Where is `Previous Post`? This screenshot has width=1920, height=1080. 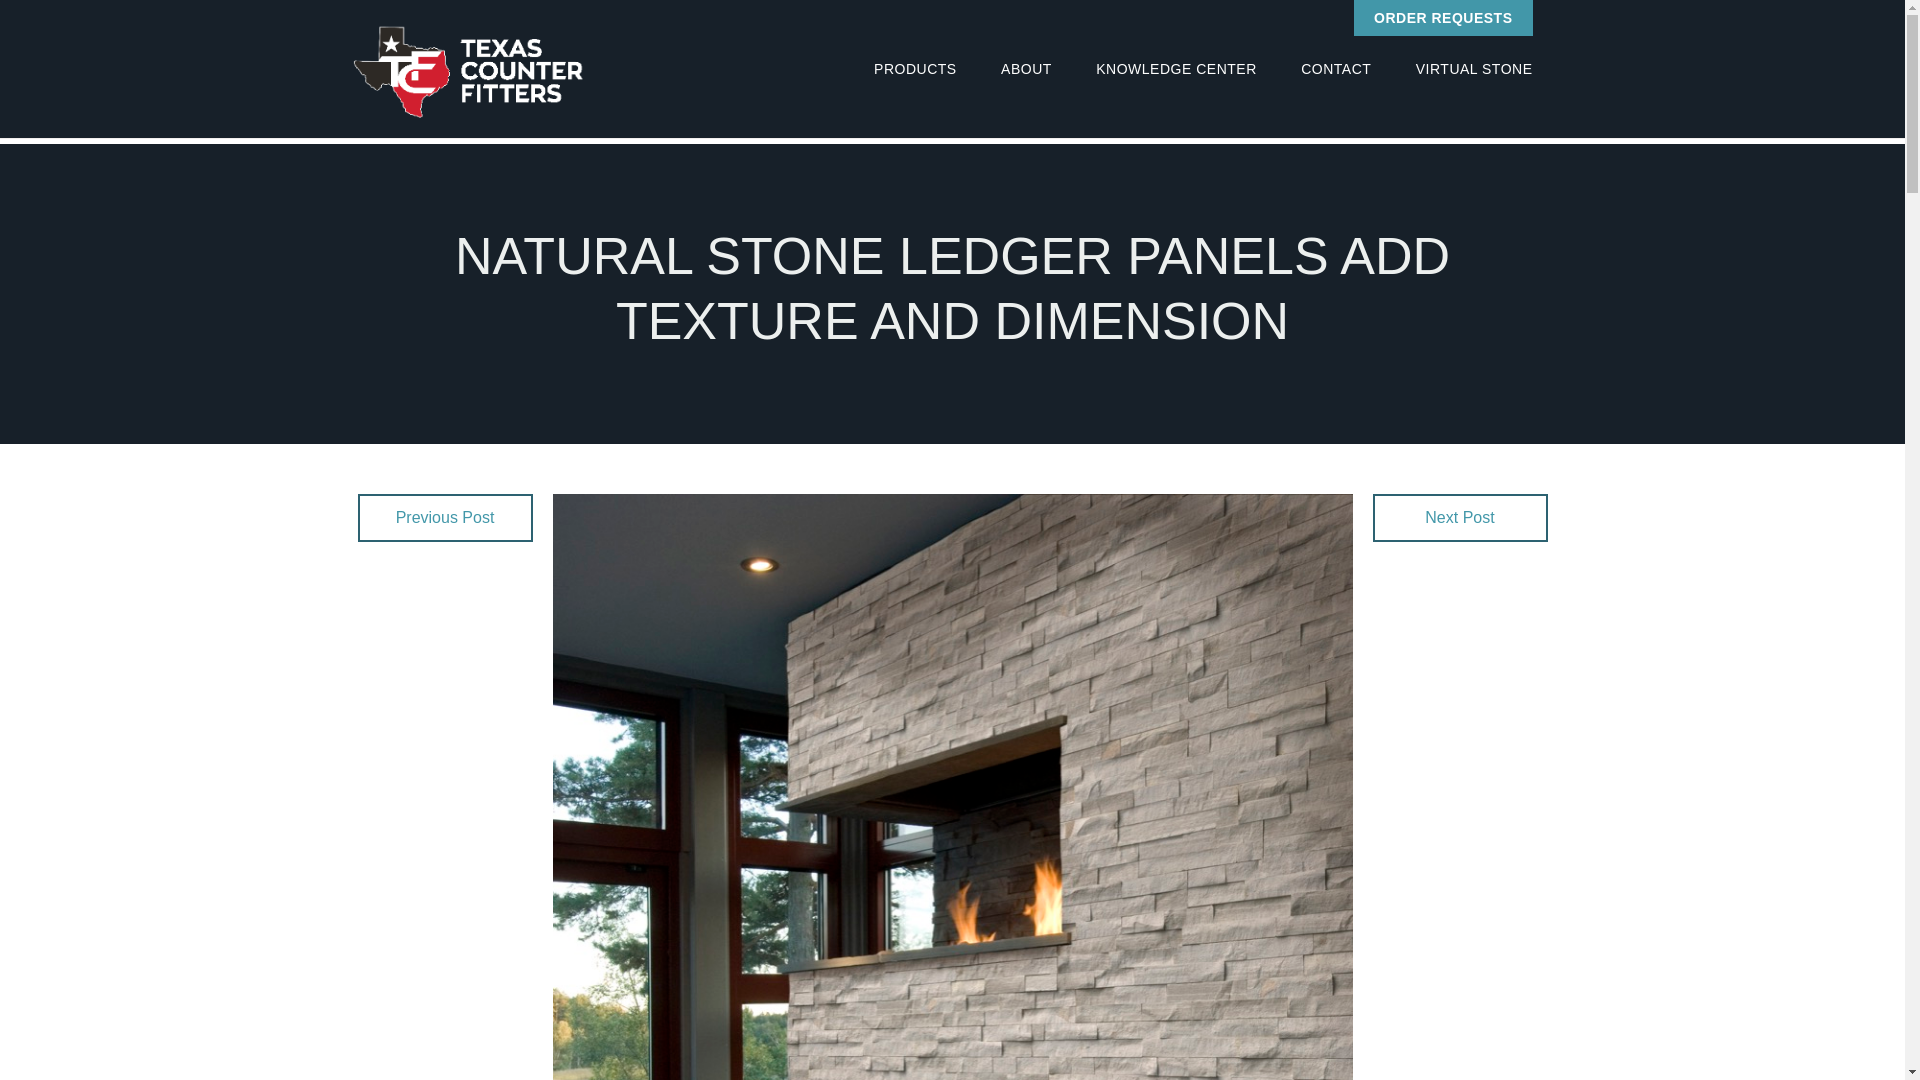 Previous Post is located at coordinates (445, 518).